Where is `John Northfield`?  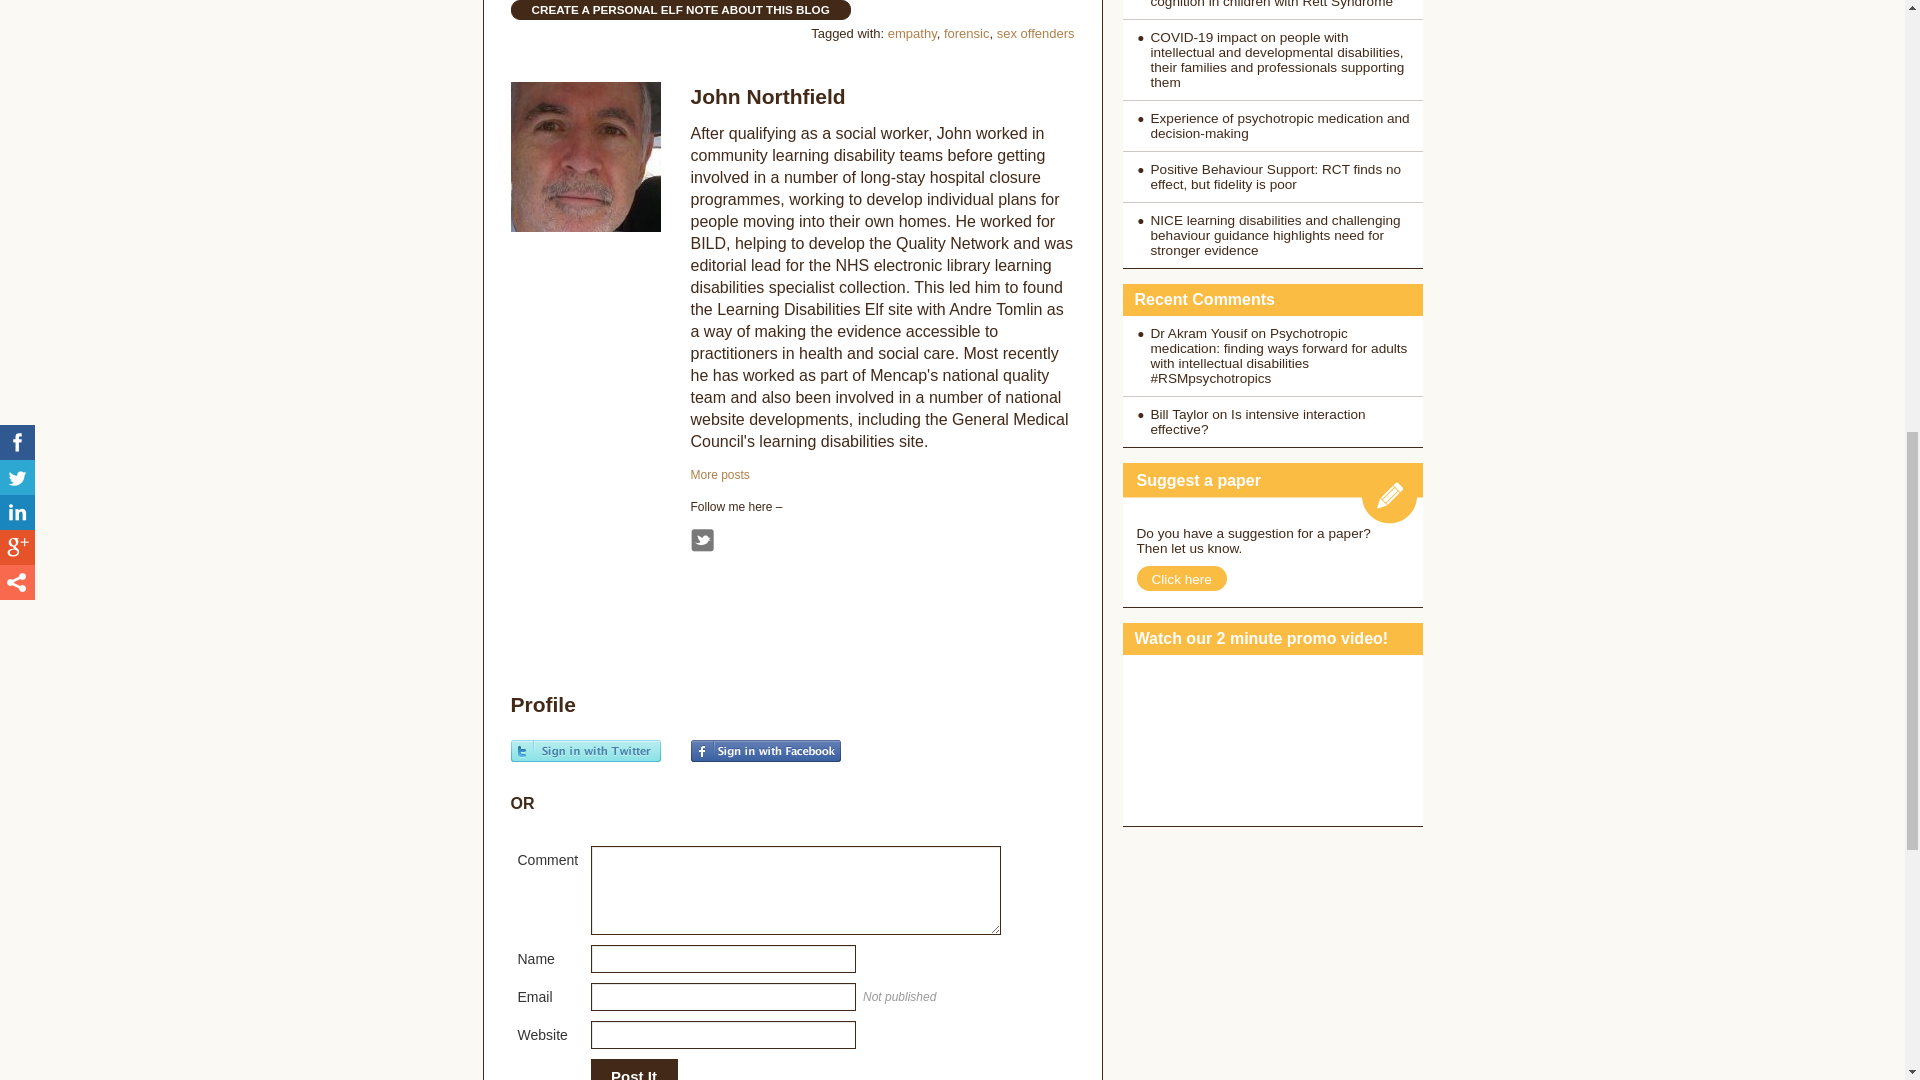
John Northfield is located at coordinates (718, 474).